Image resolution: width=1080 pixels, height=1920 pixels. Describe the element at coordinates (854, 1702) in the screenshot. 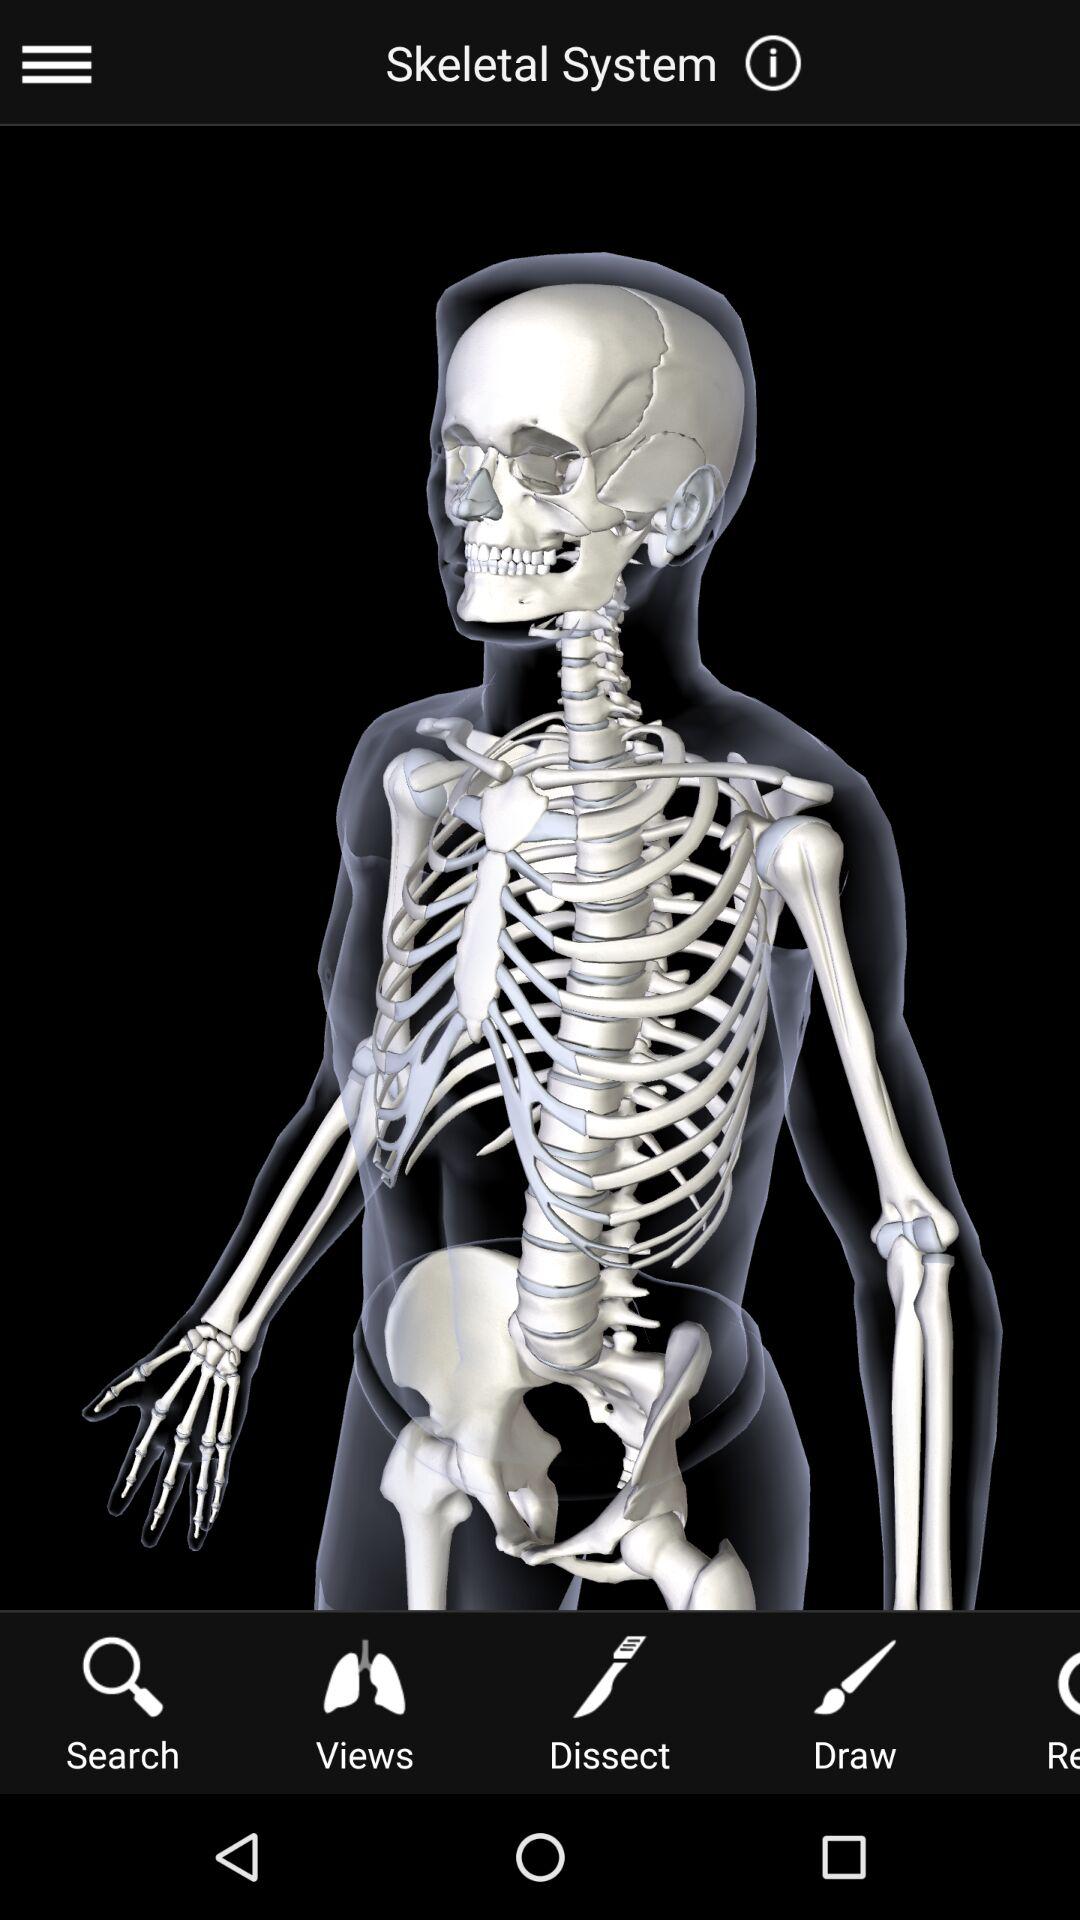

I see `open the item next to the reset button` at that location.